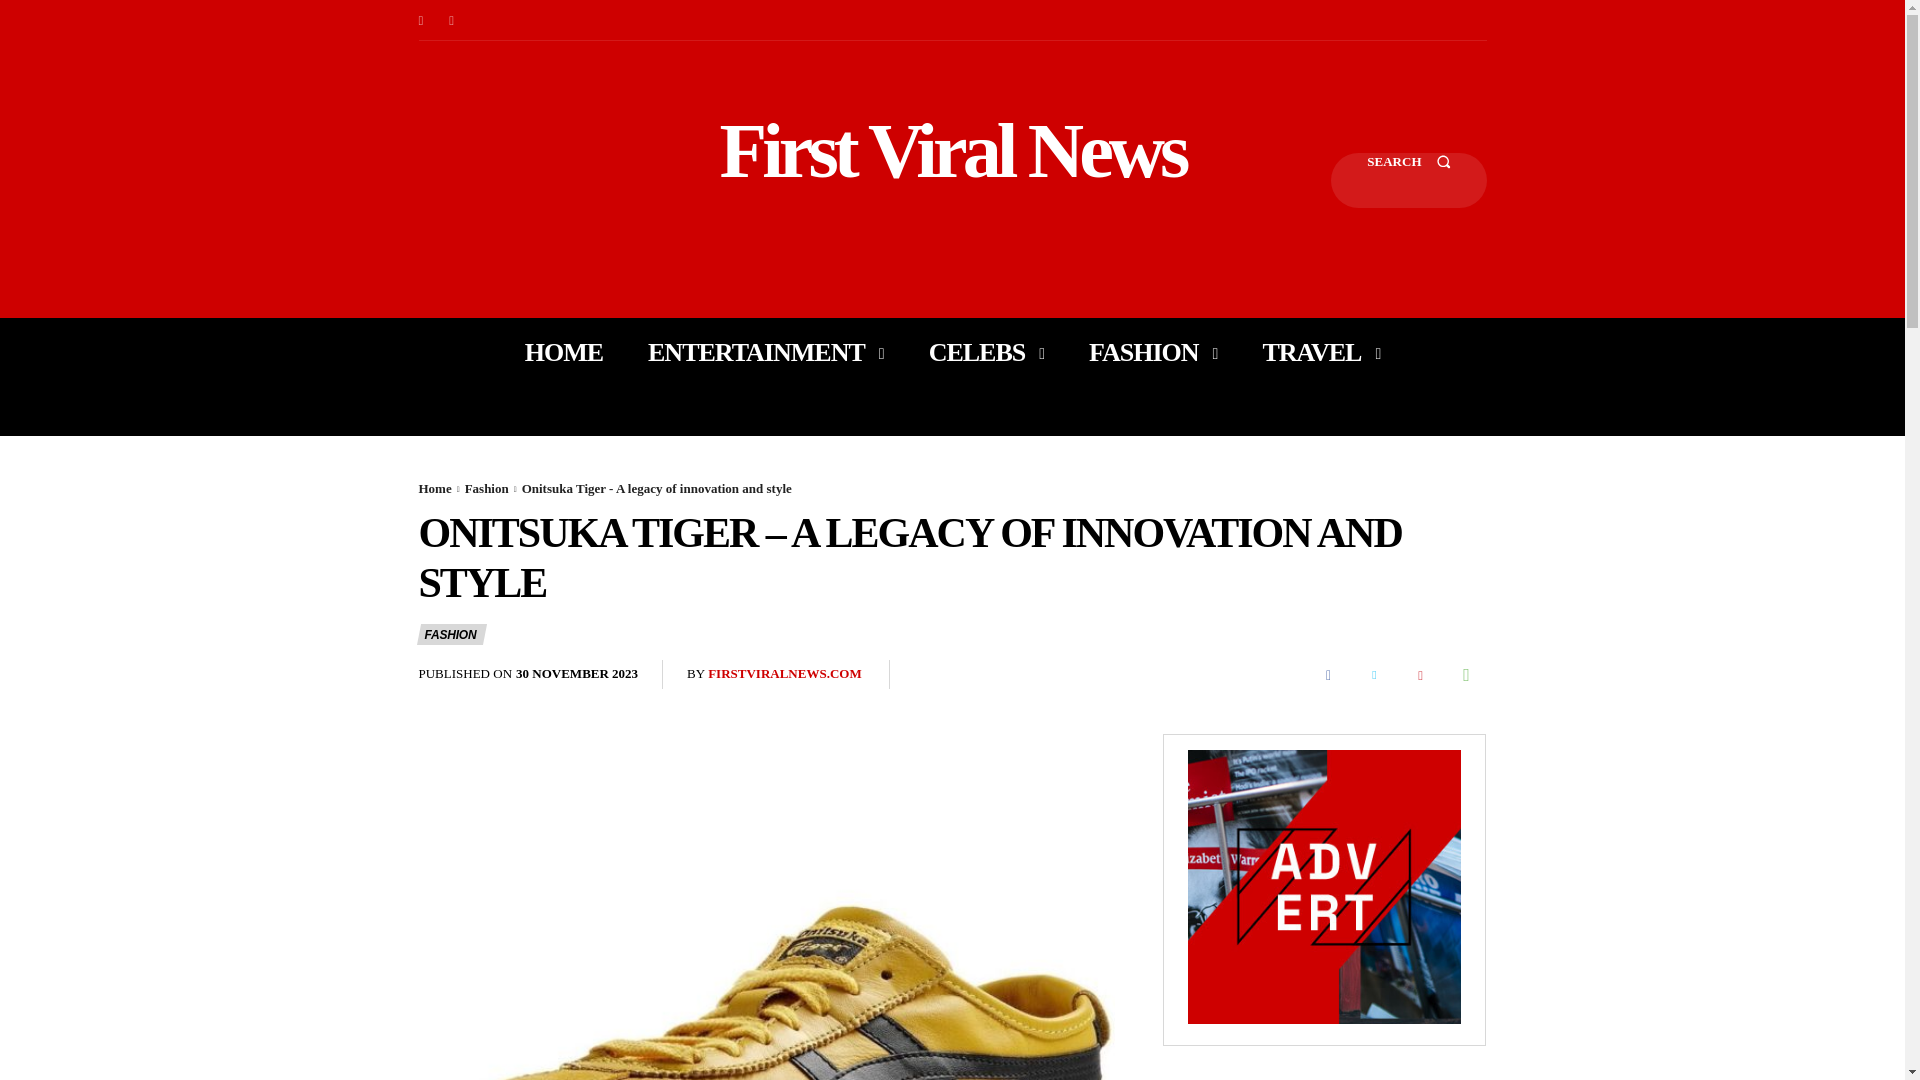 Image resolution: width=1920 pixels, height=1080 pixels. Describe the element at coordinates (452, 20) in the screenshot. I see `Instagram` at that location.